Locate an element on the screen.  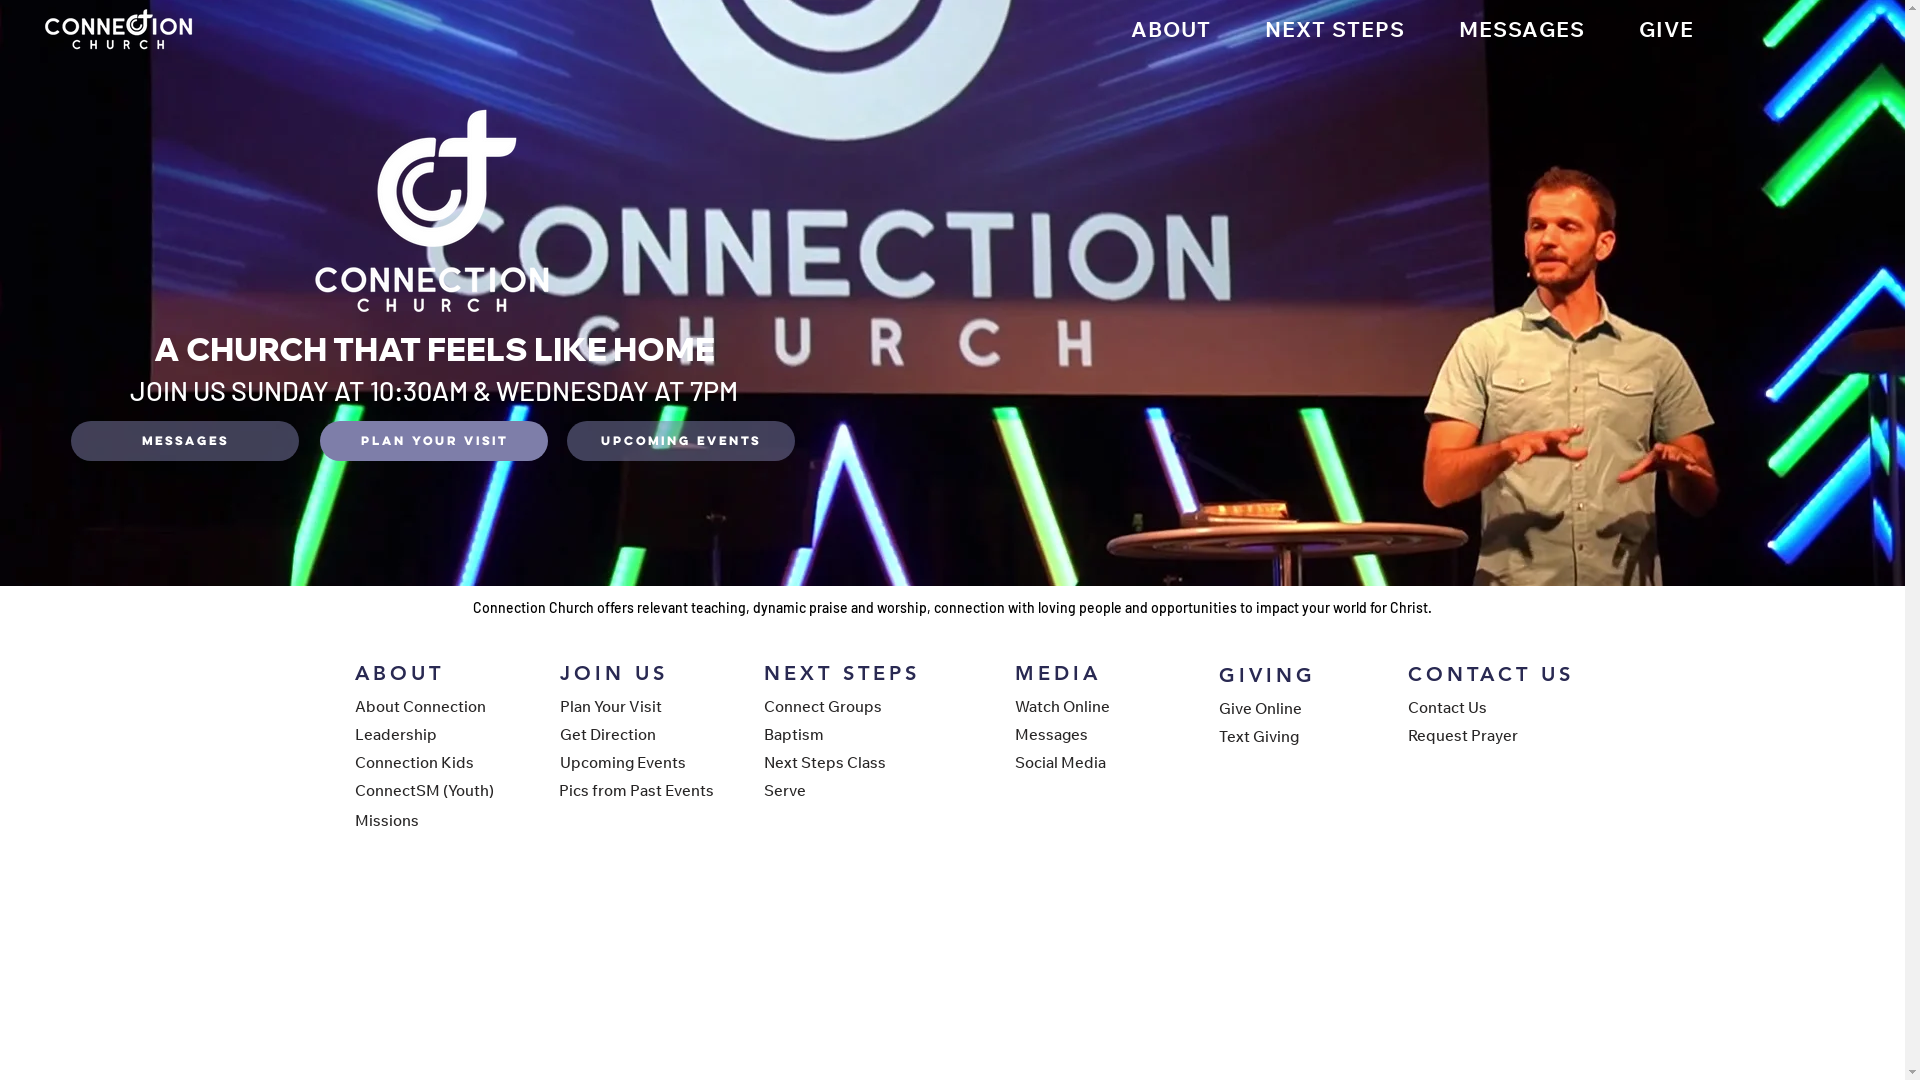
Text Giving is located at coordinates (1289, 736).